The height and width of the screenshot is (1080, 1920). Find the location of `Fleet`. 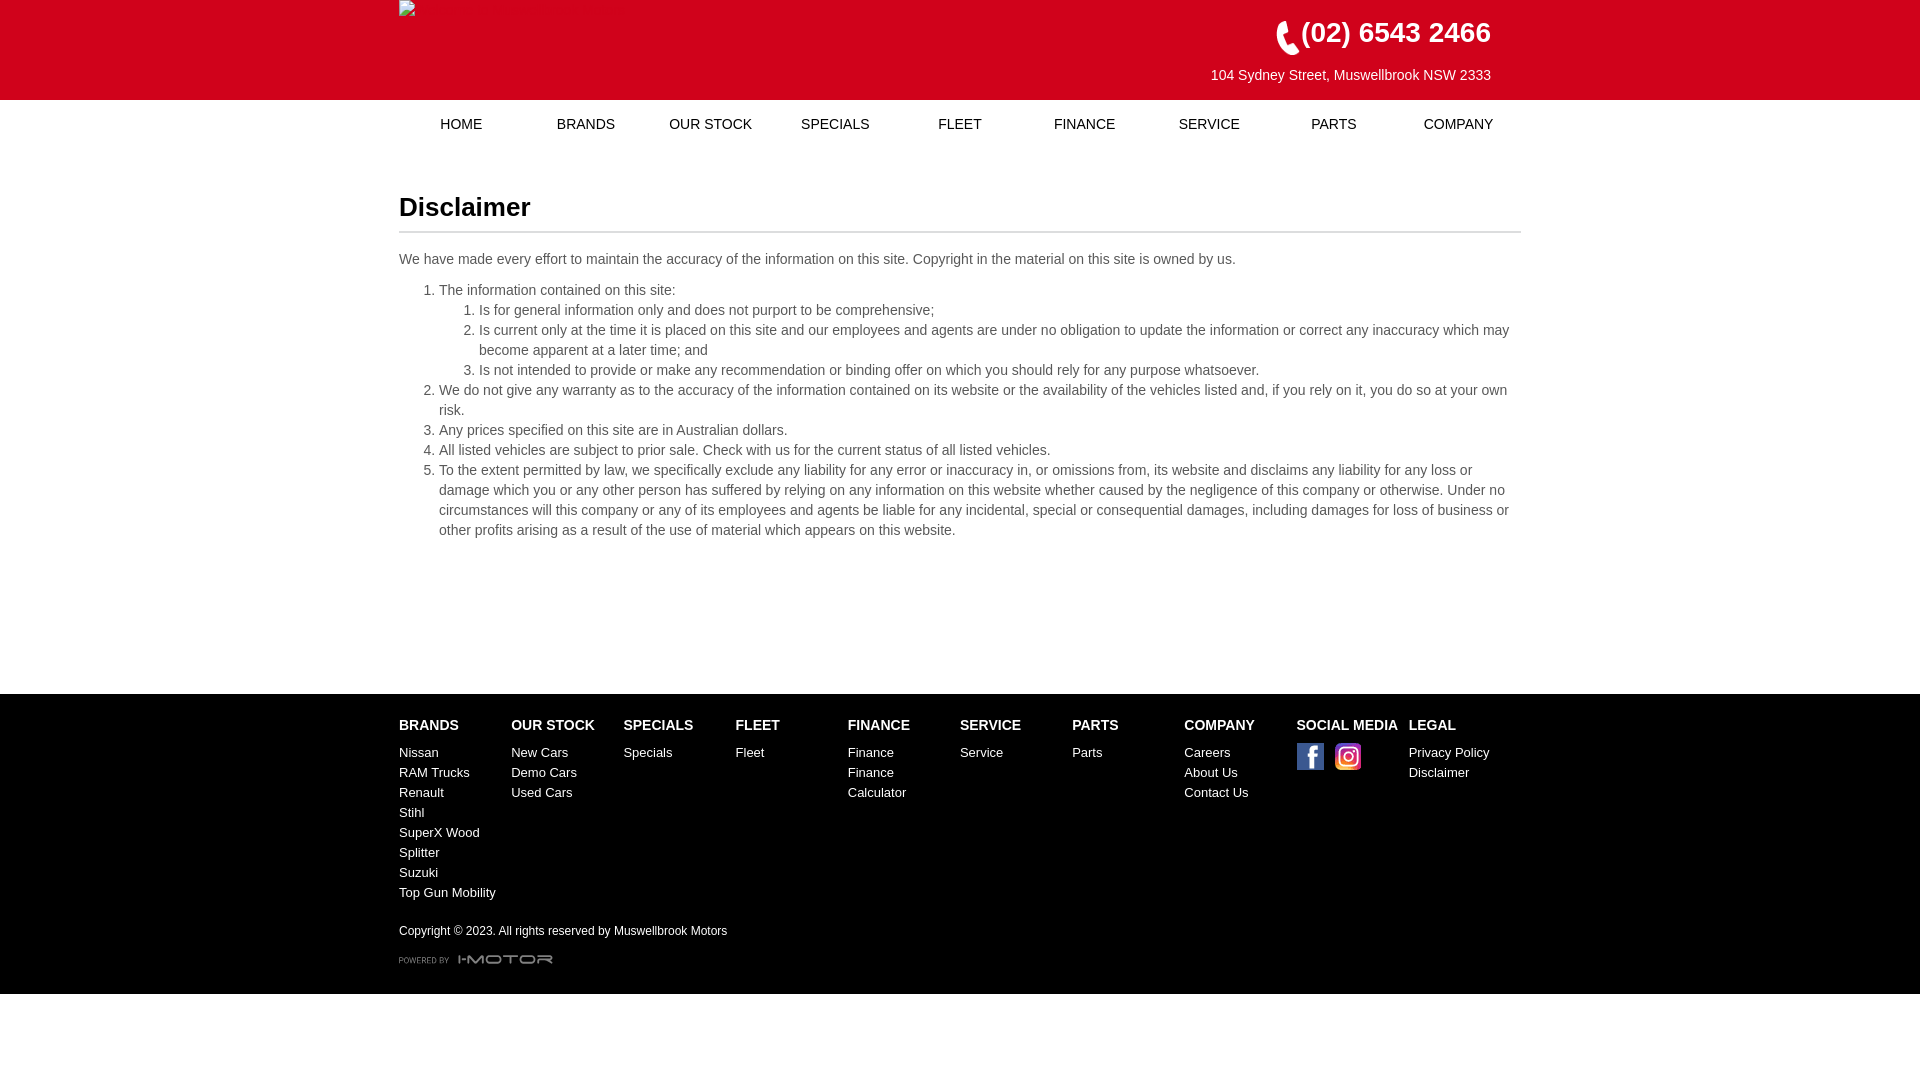

Fleet is located at coordinates (788, 753).